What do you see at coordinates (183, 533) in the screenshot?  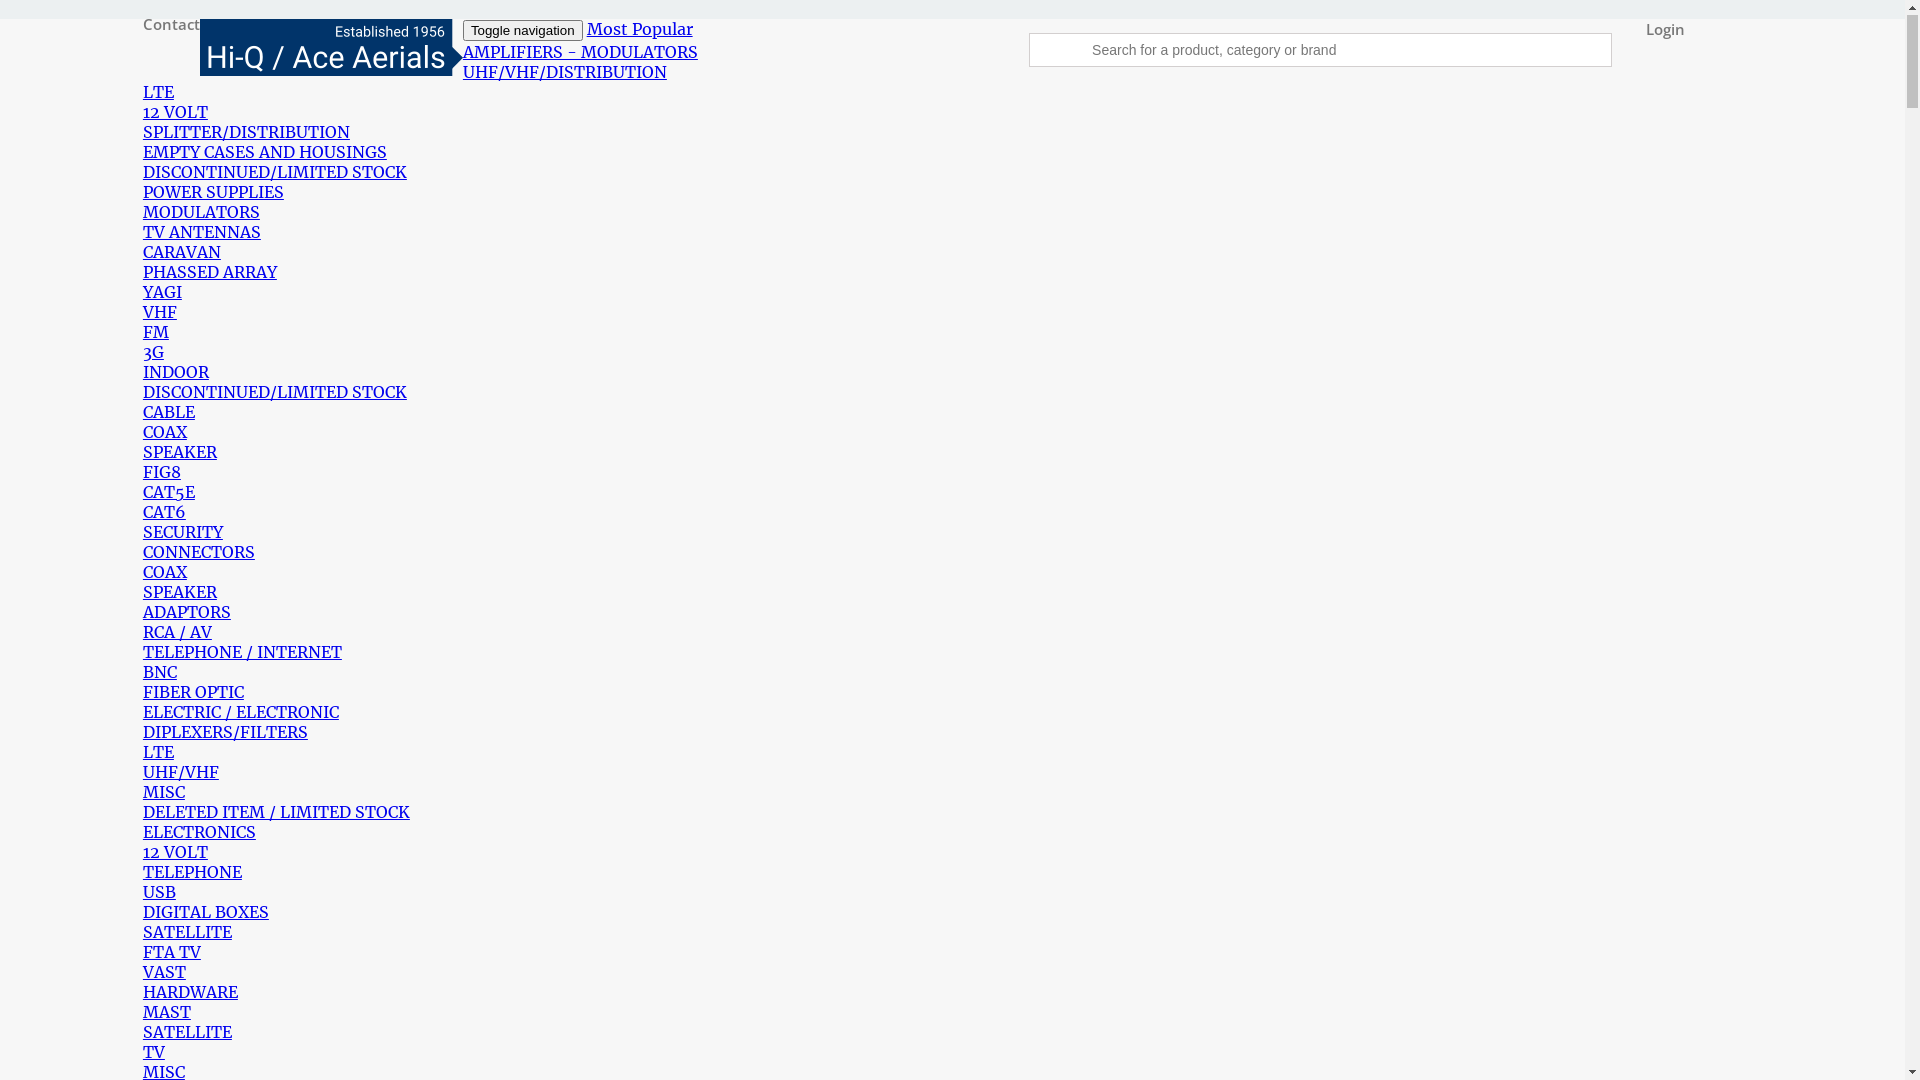 I see `SECURITY` at bounding box center [183, 533].